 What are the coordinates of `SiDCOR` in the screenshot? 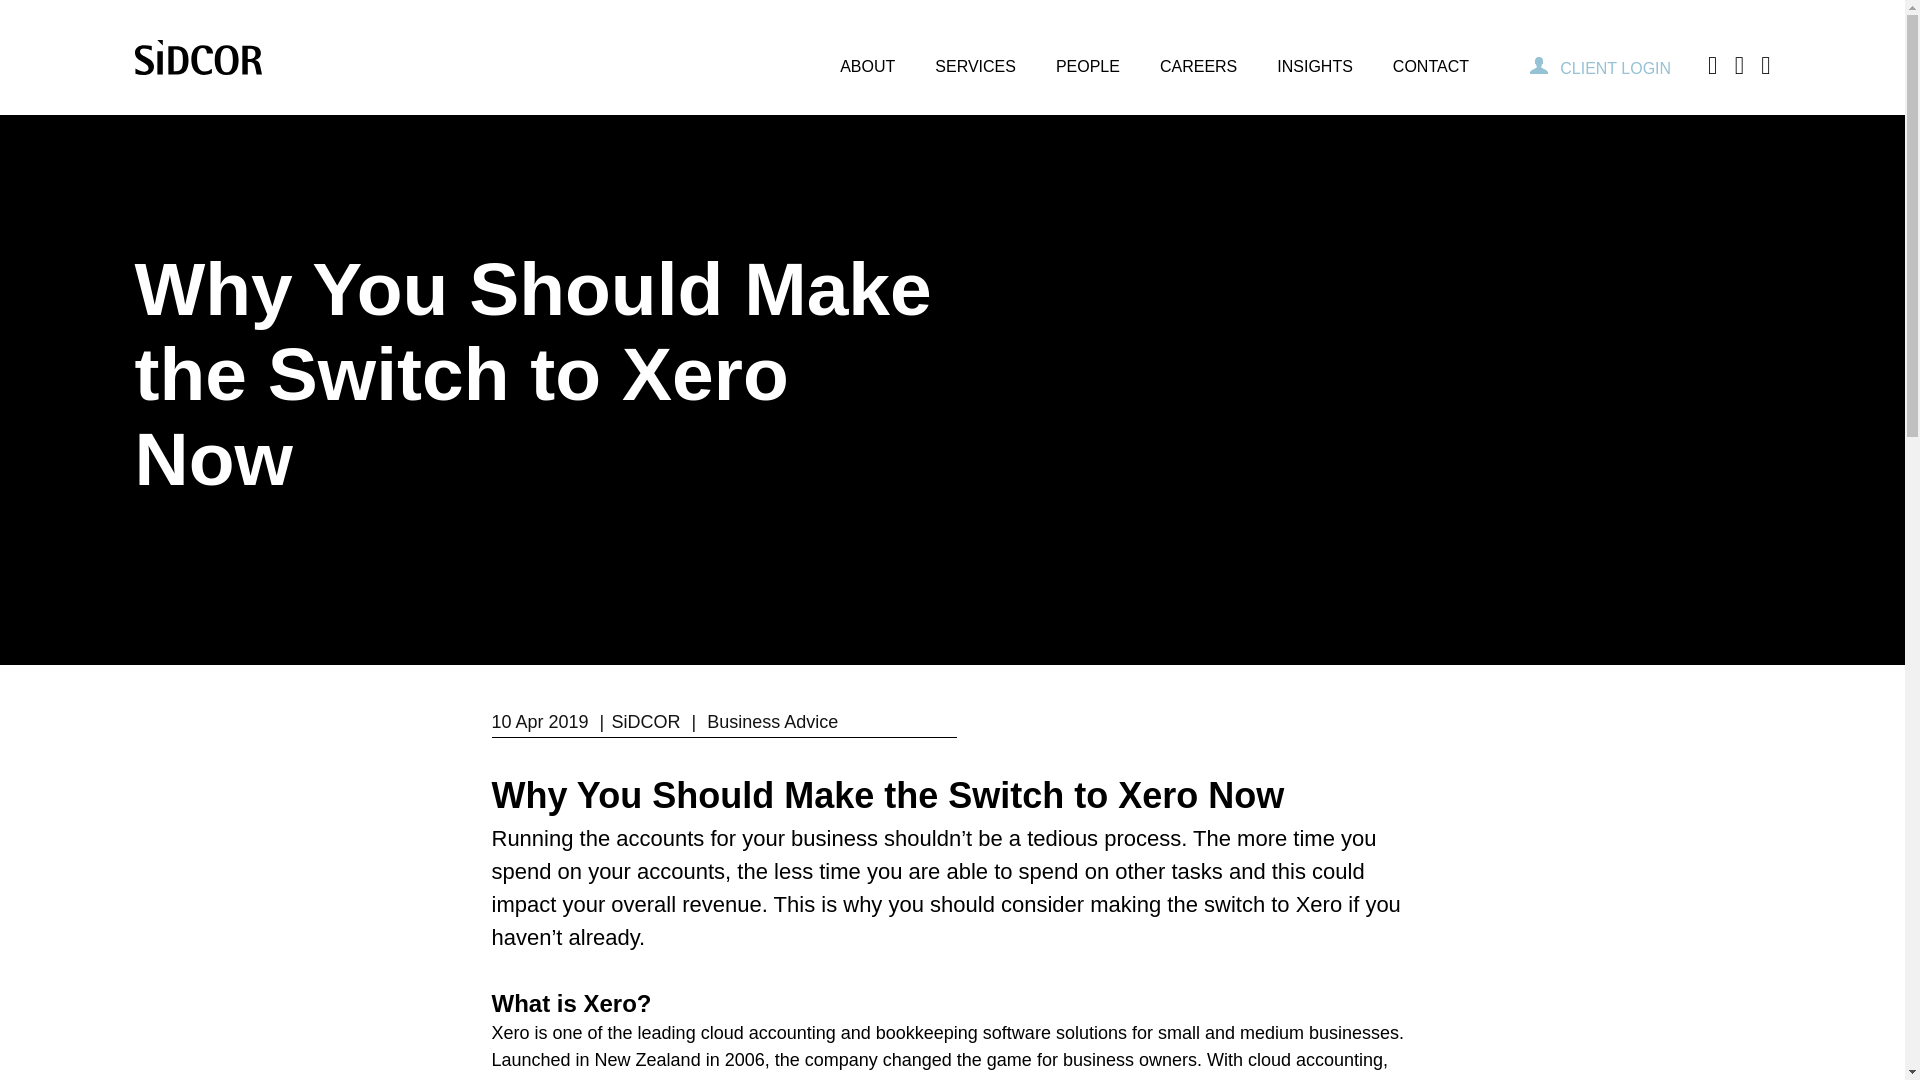 It's located at (644, 722).